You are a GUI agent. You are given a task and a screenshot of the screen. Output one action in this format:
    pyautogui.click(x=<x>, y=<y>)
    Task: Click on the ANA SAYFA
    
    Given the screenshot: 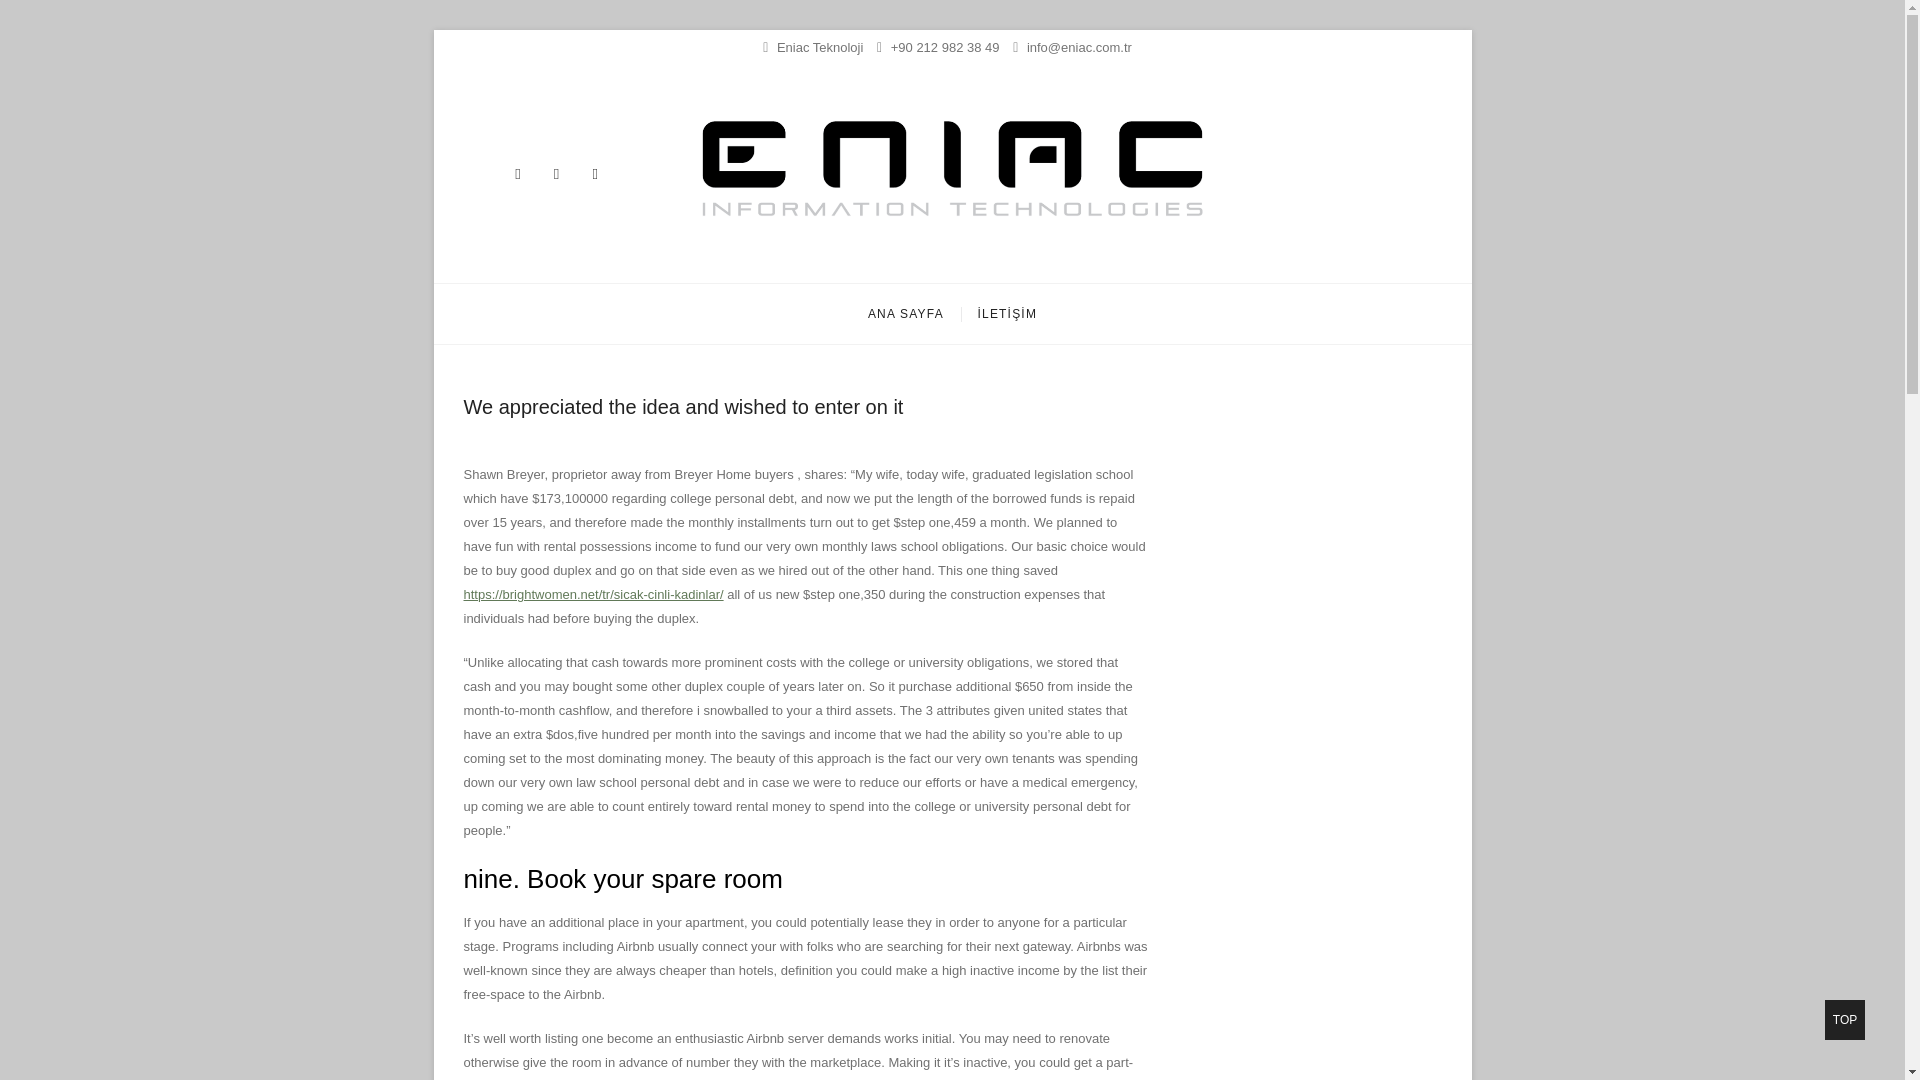 What is the action you would take?
    pyautogui.click(x=905, y=314)
    